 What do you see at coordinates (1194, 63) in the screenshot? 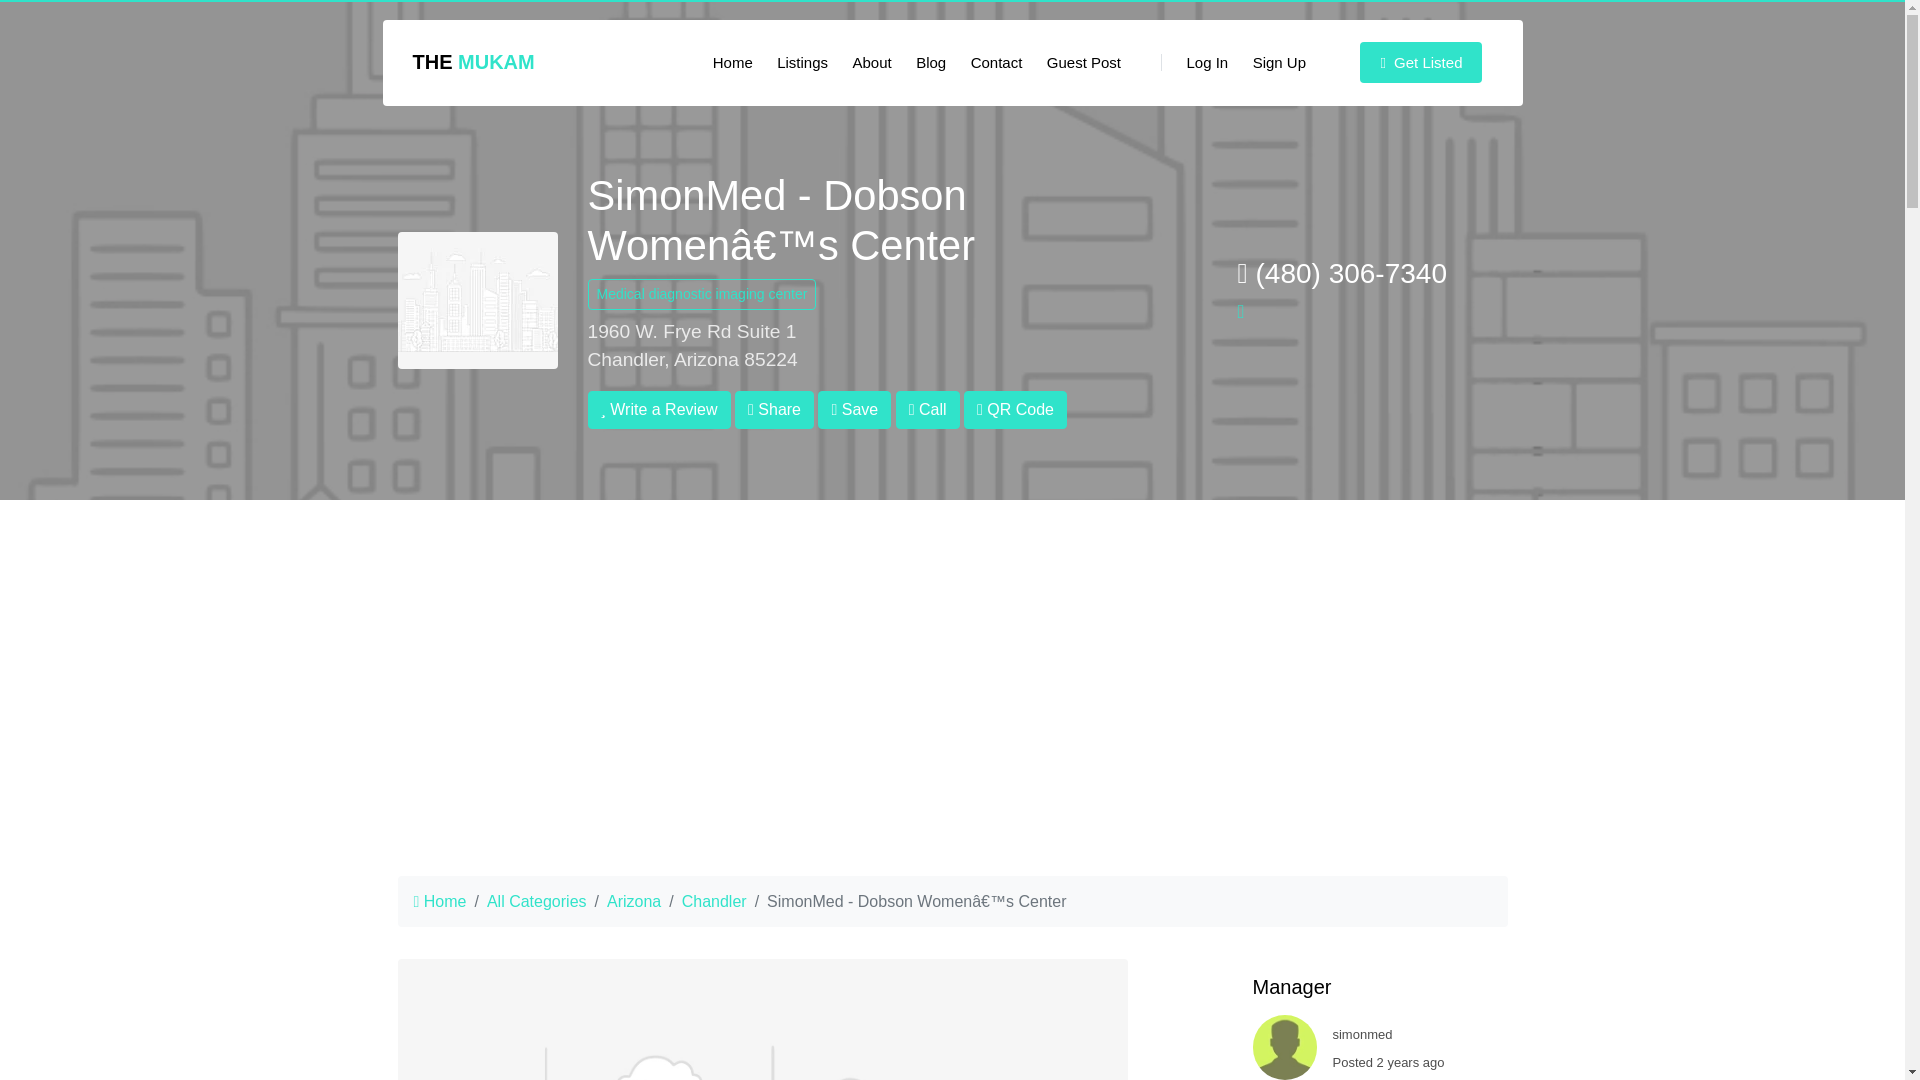
I see `Log In` at bounding box center [1194, 63].